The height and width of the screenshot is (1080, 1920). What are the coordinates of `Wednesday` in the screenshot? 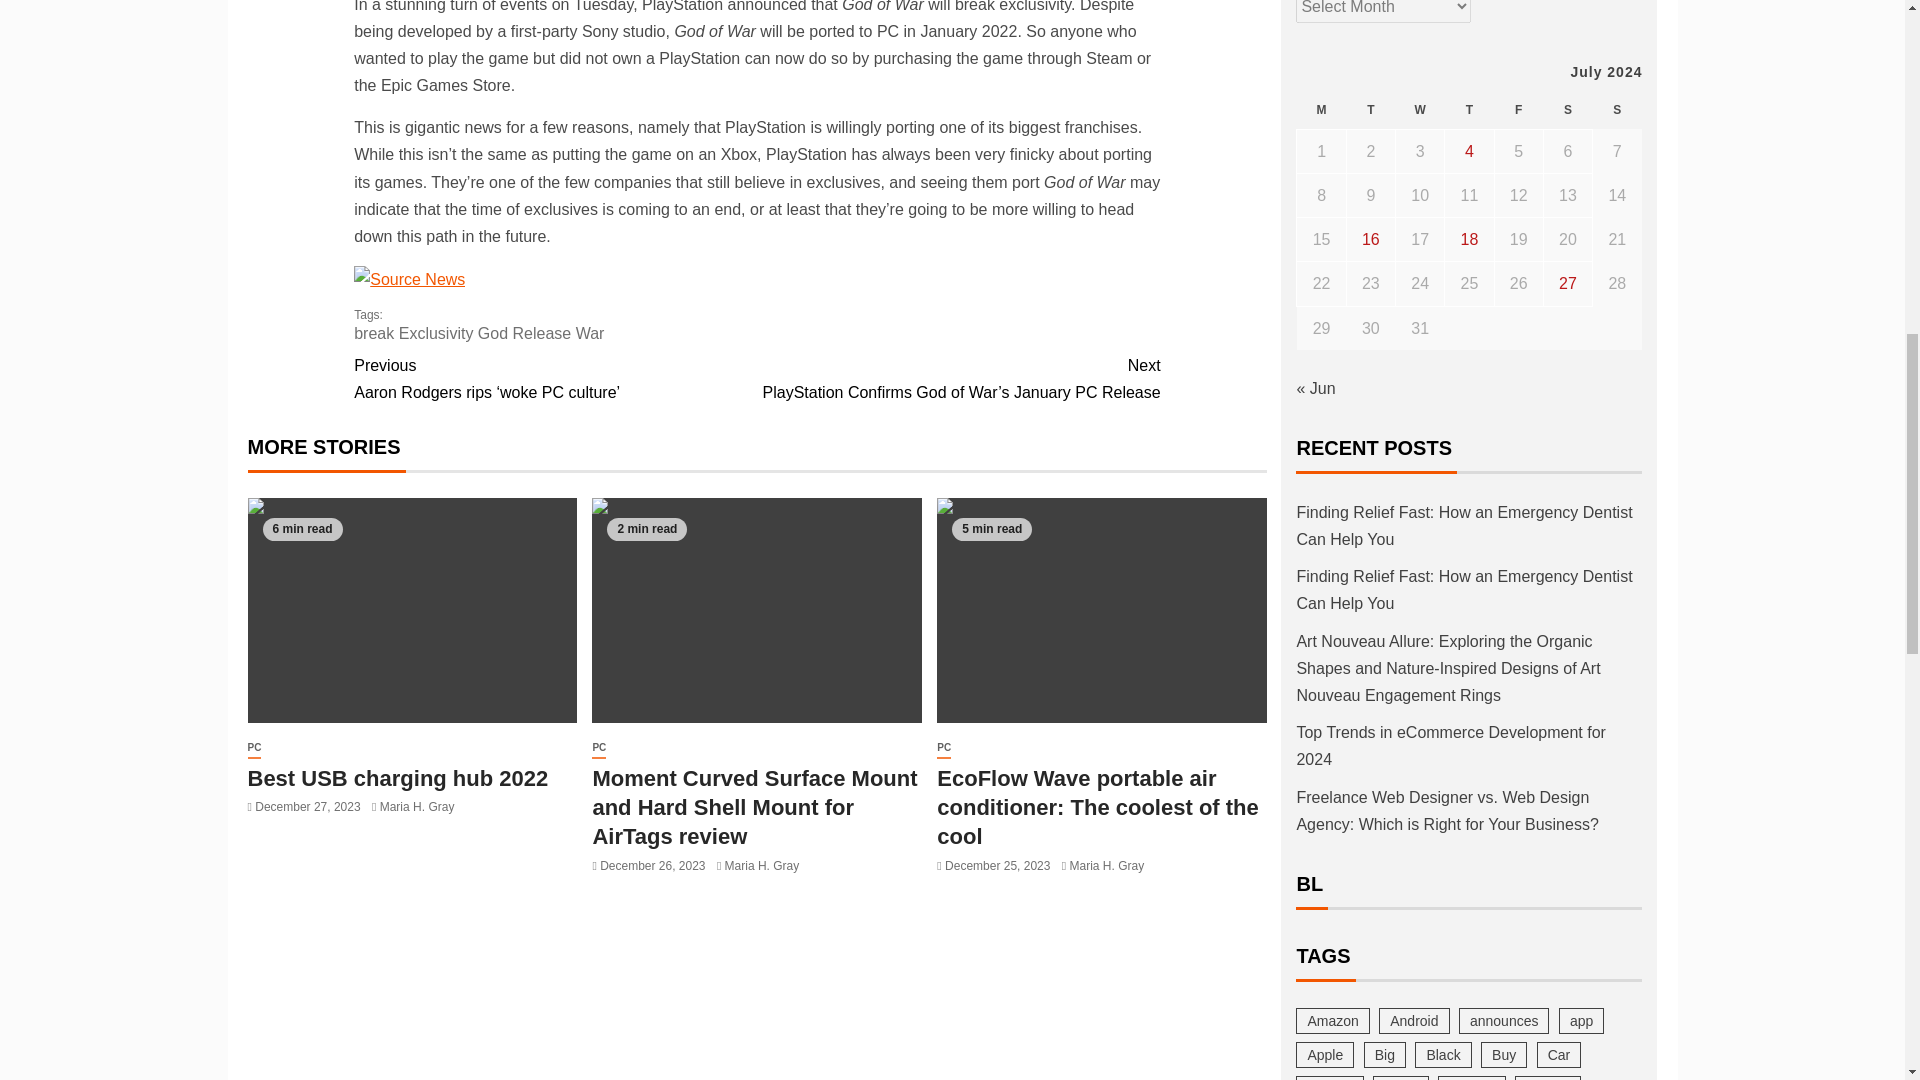 It's located at (1420, 110).